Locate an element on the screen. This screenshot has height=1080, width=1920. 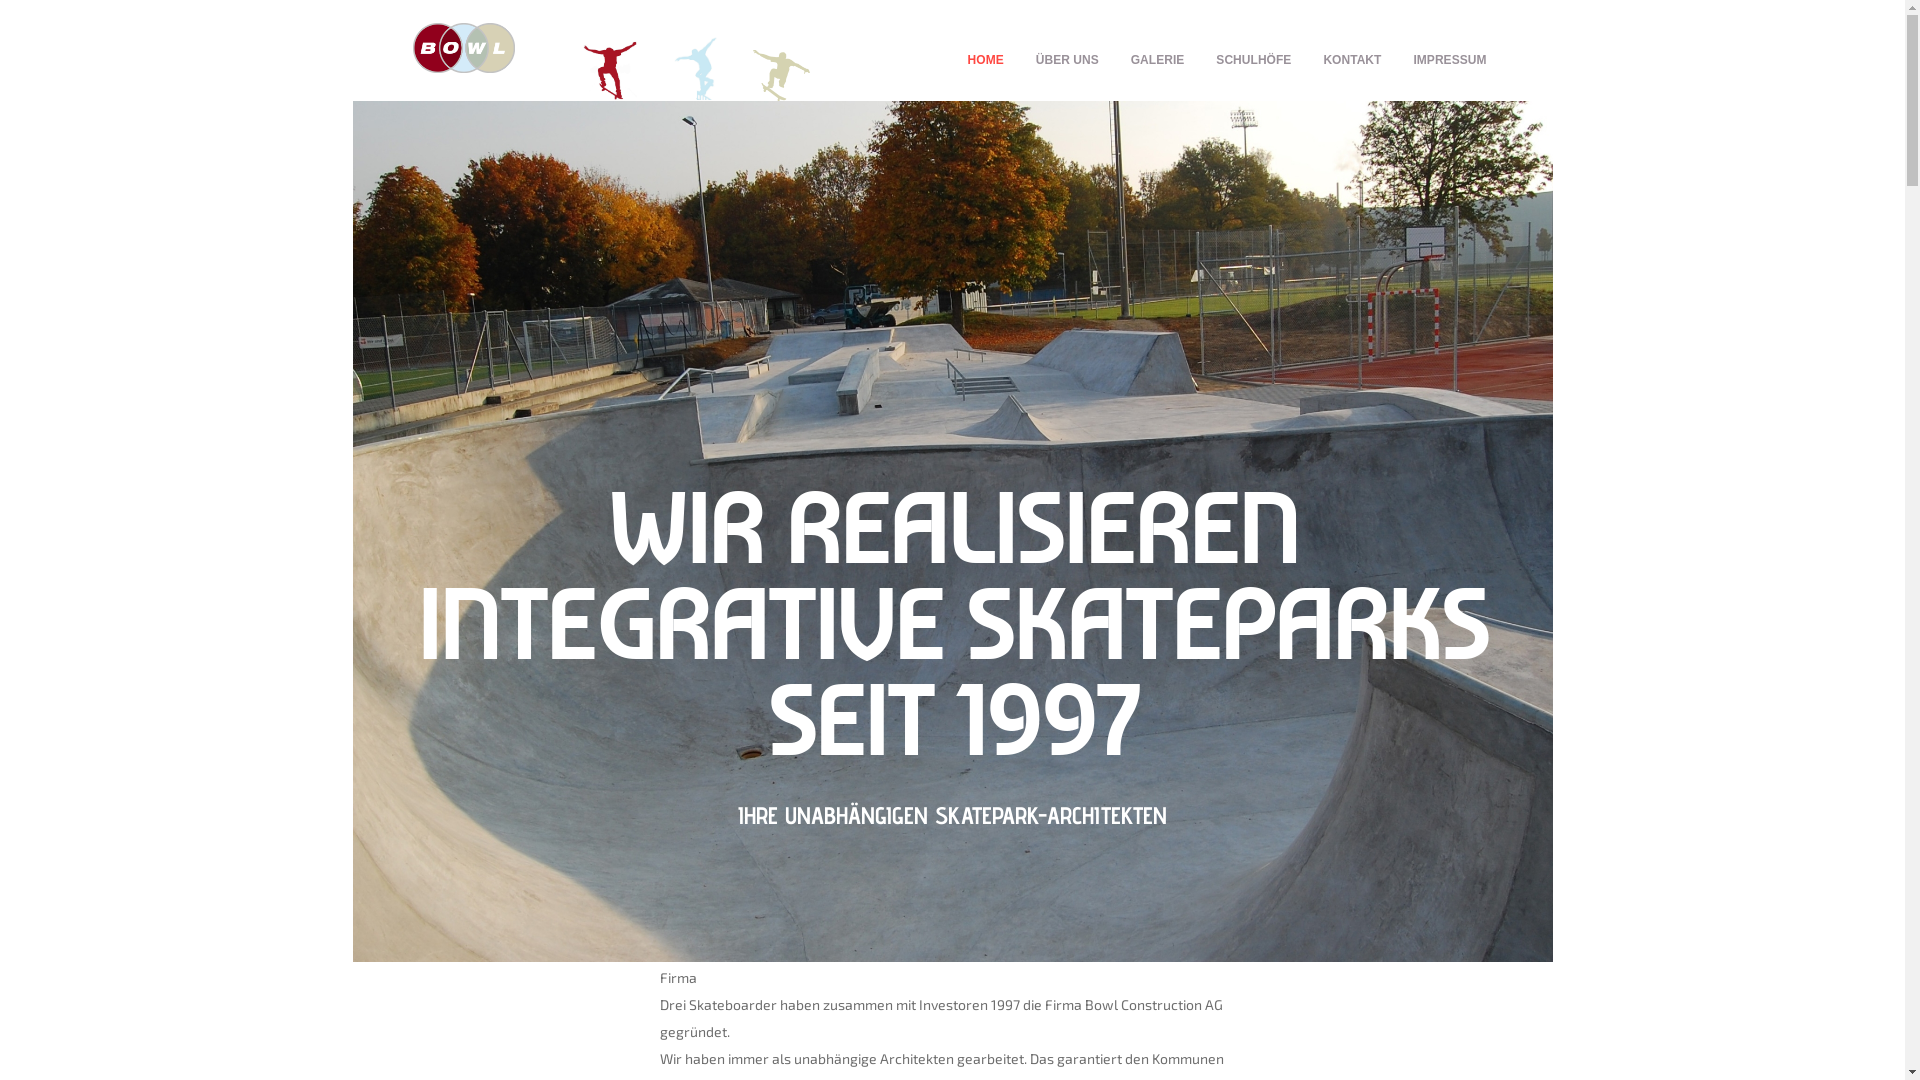
HOME is located at coordinates (986, 60).